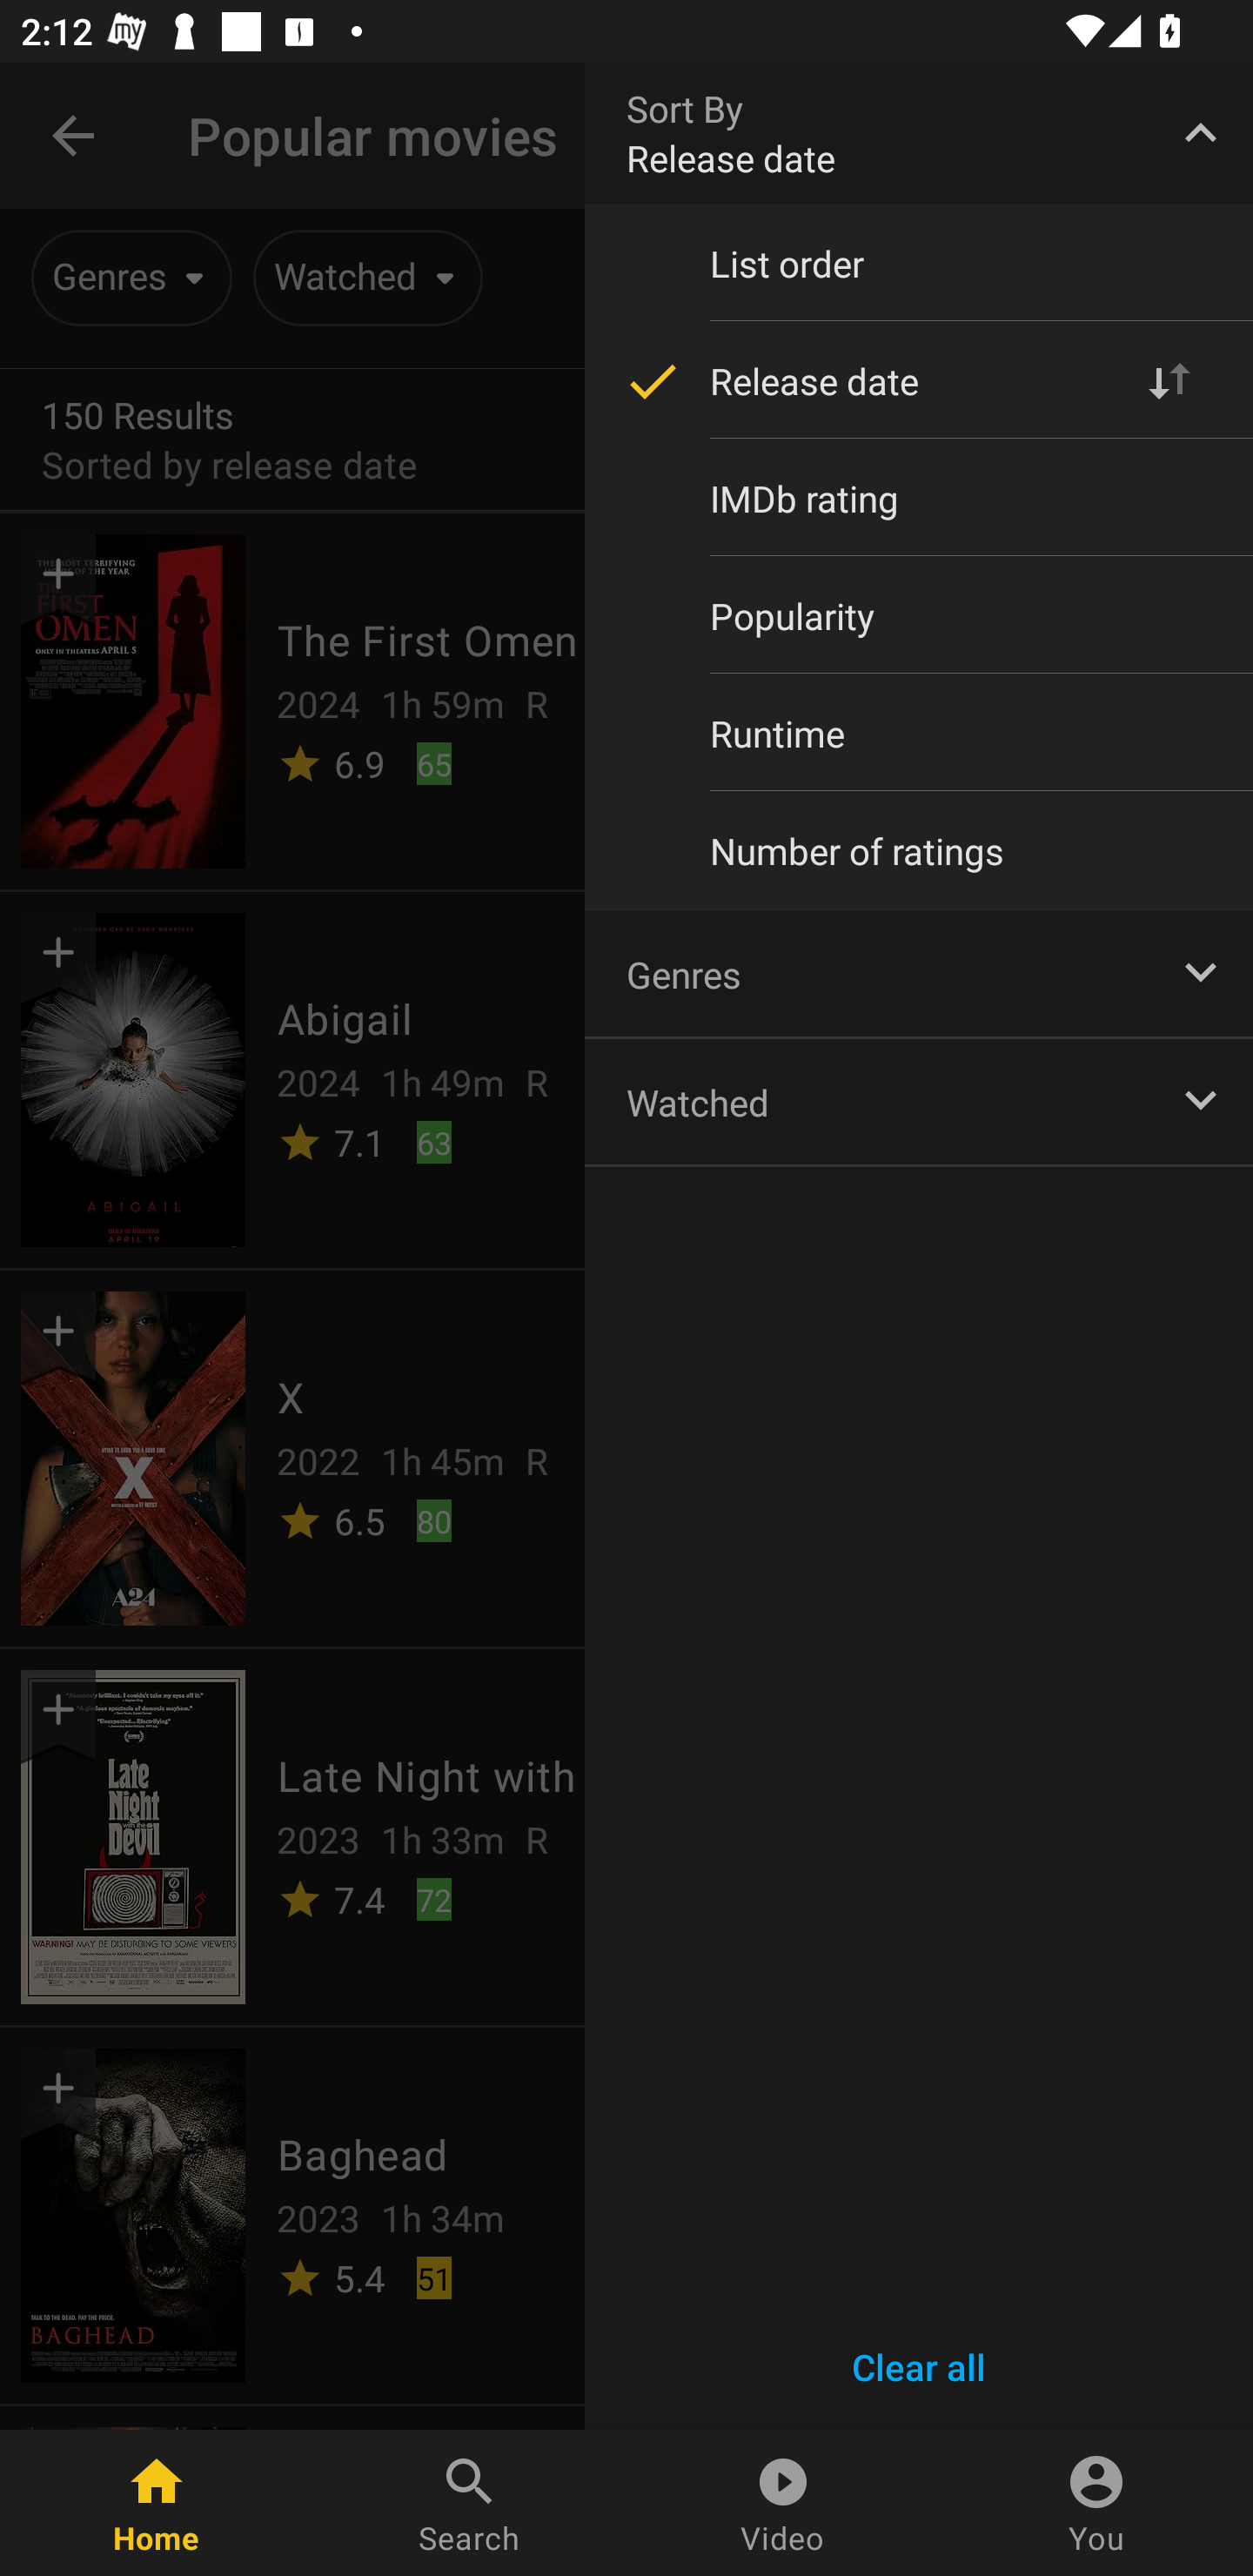 This screenshot has width=1253, height=2576. Describe the element at coordinates (919, 615) in the screenshot. I see `Popularity` at that location.